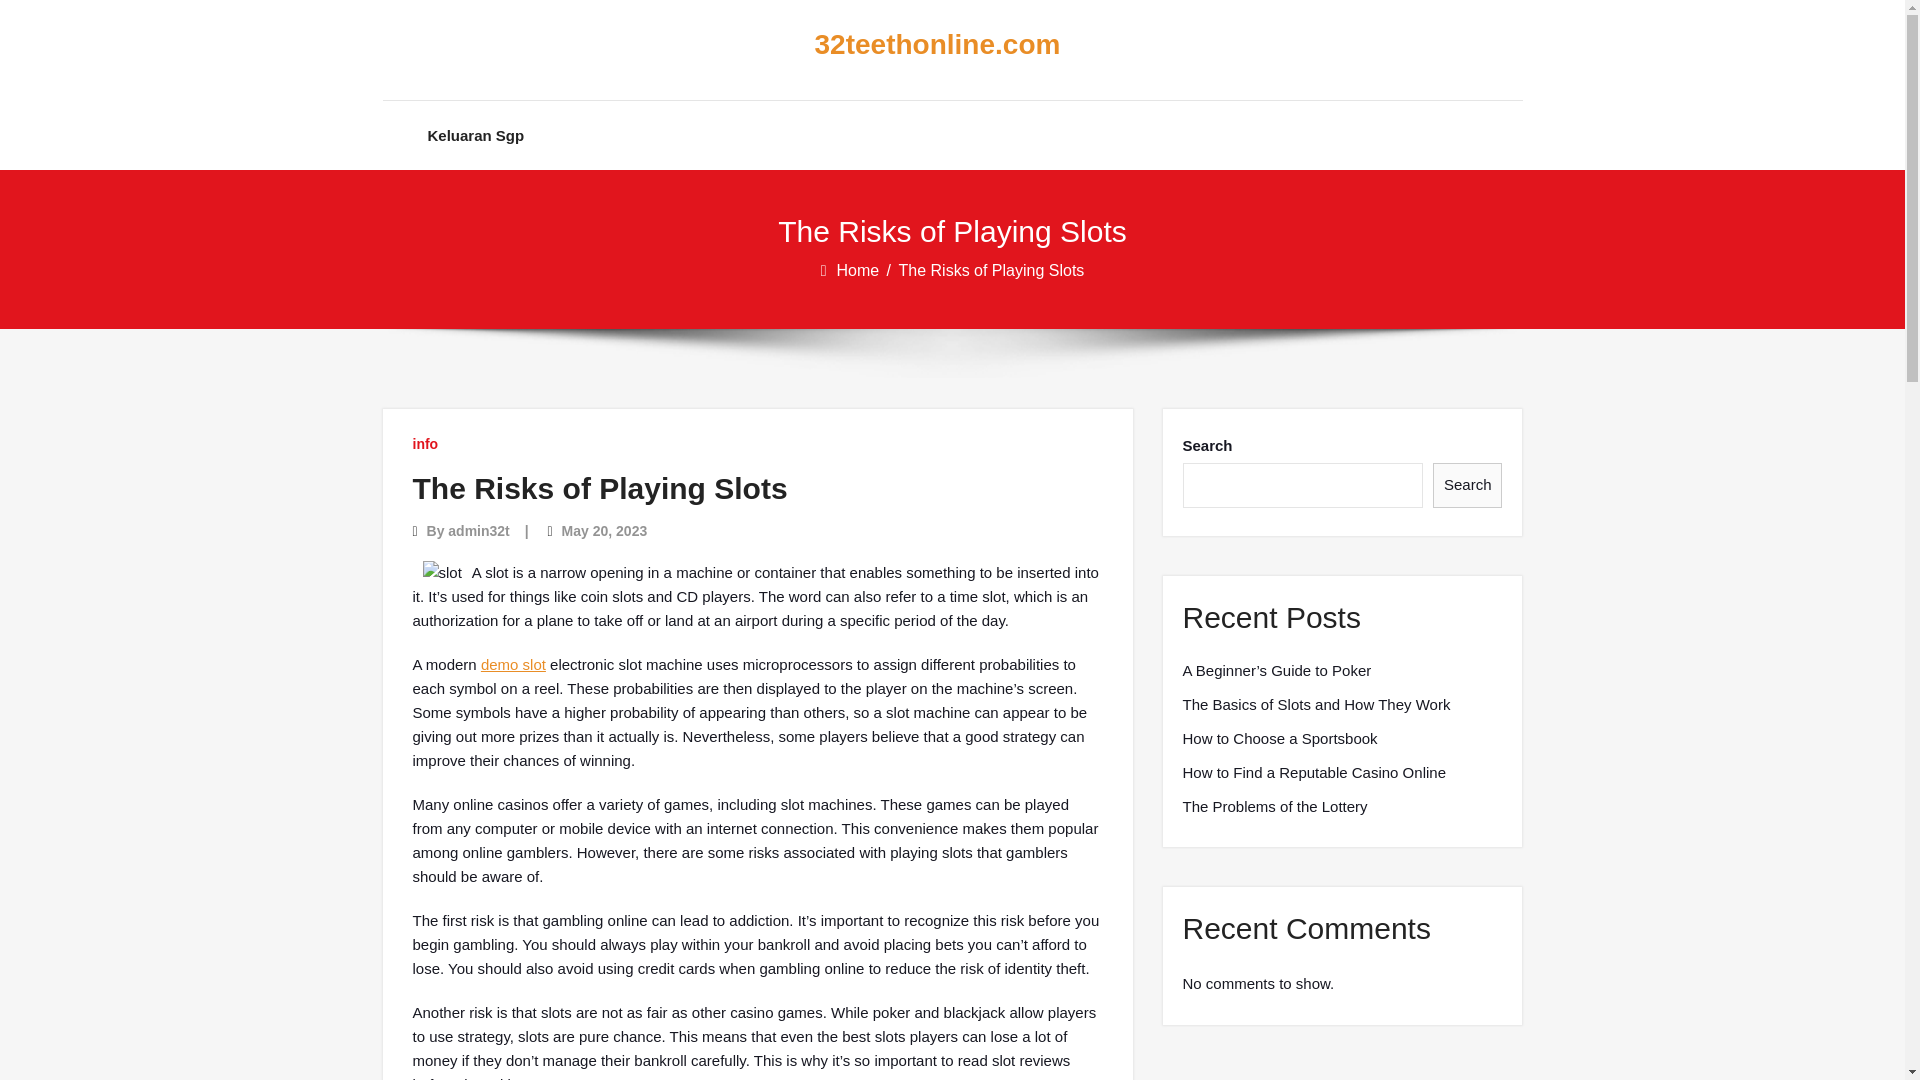  I want to click on The Basics of Slots and How They Work, so click(1316, 705).